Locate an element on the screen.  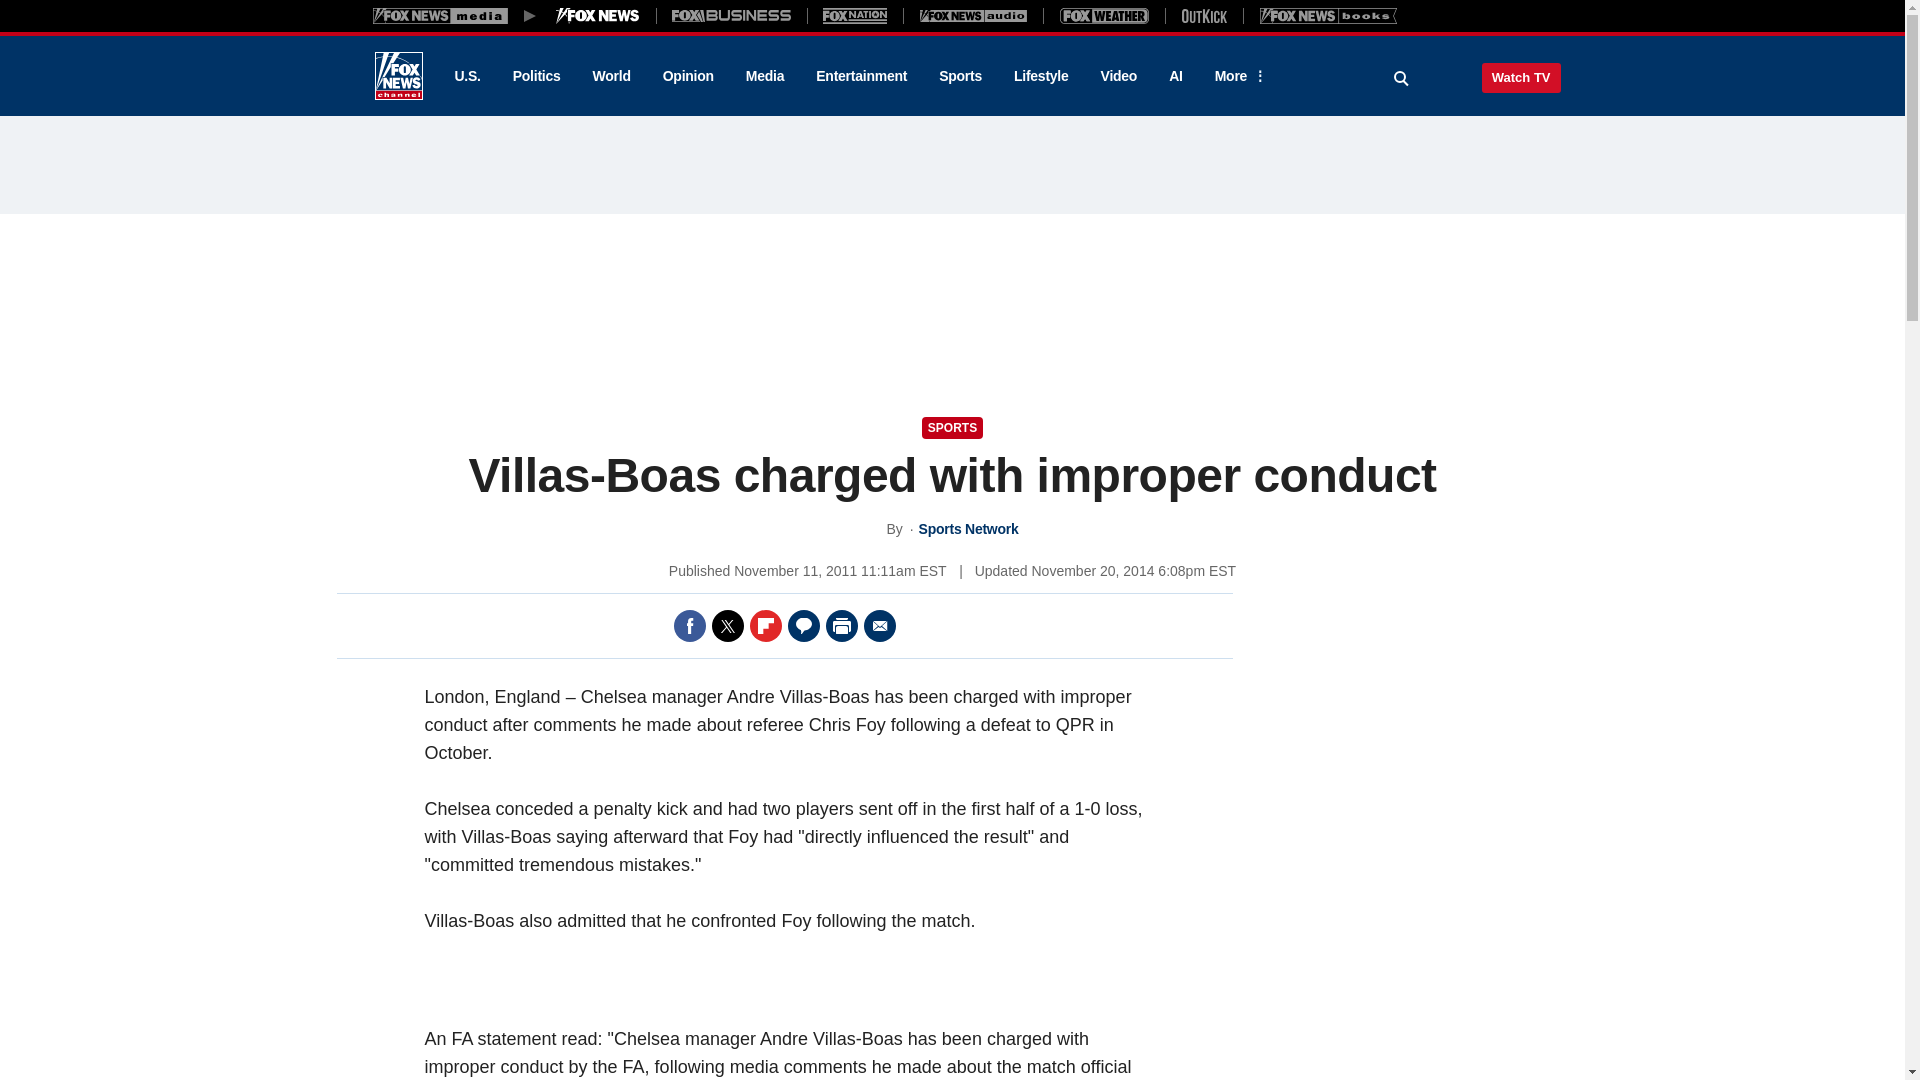
Entertainment is located at coordinates (862, 76).